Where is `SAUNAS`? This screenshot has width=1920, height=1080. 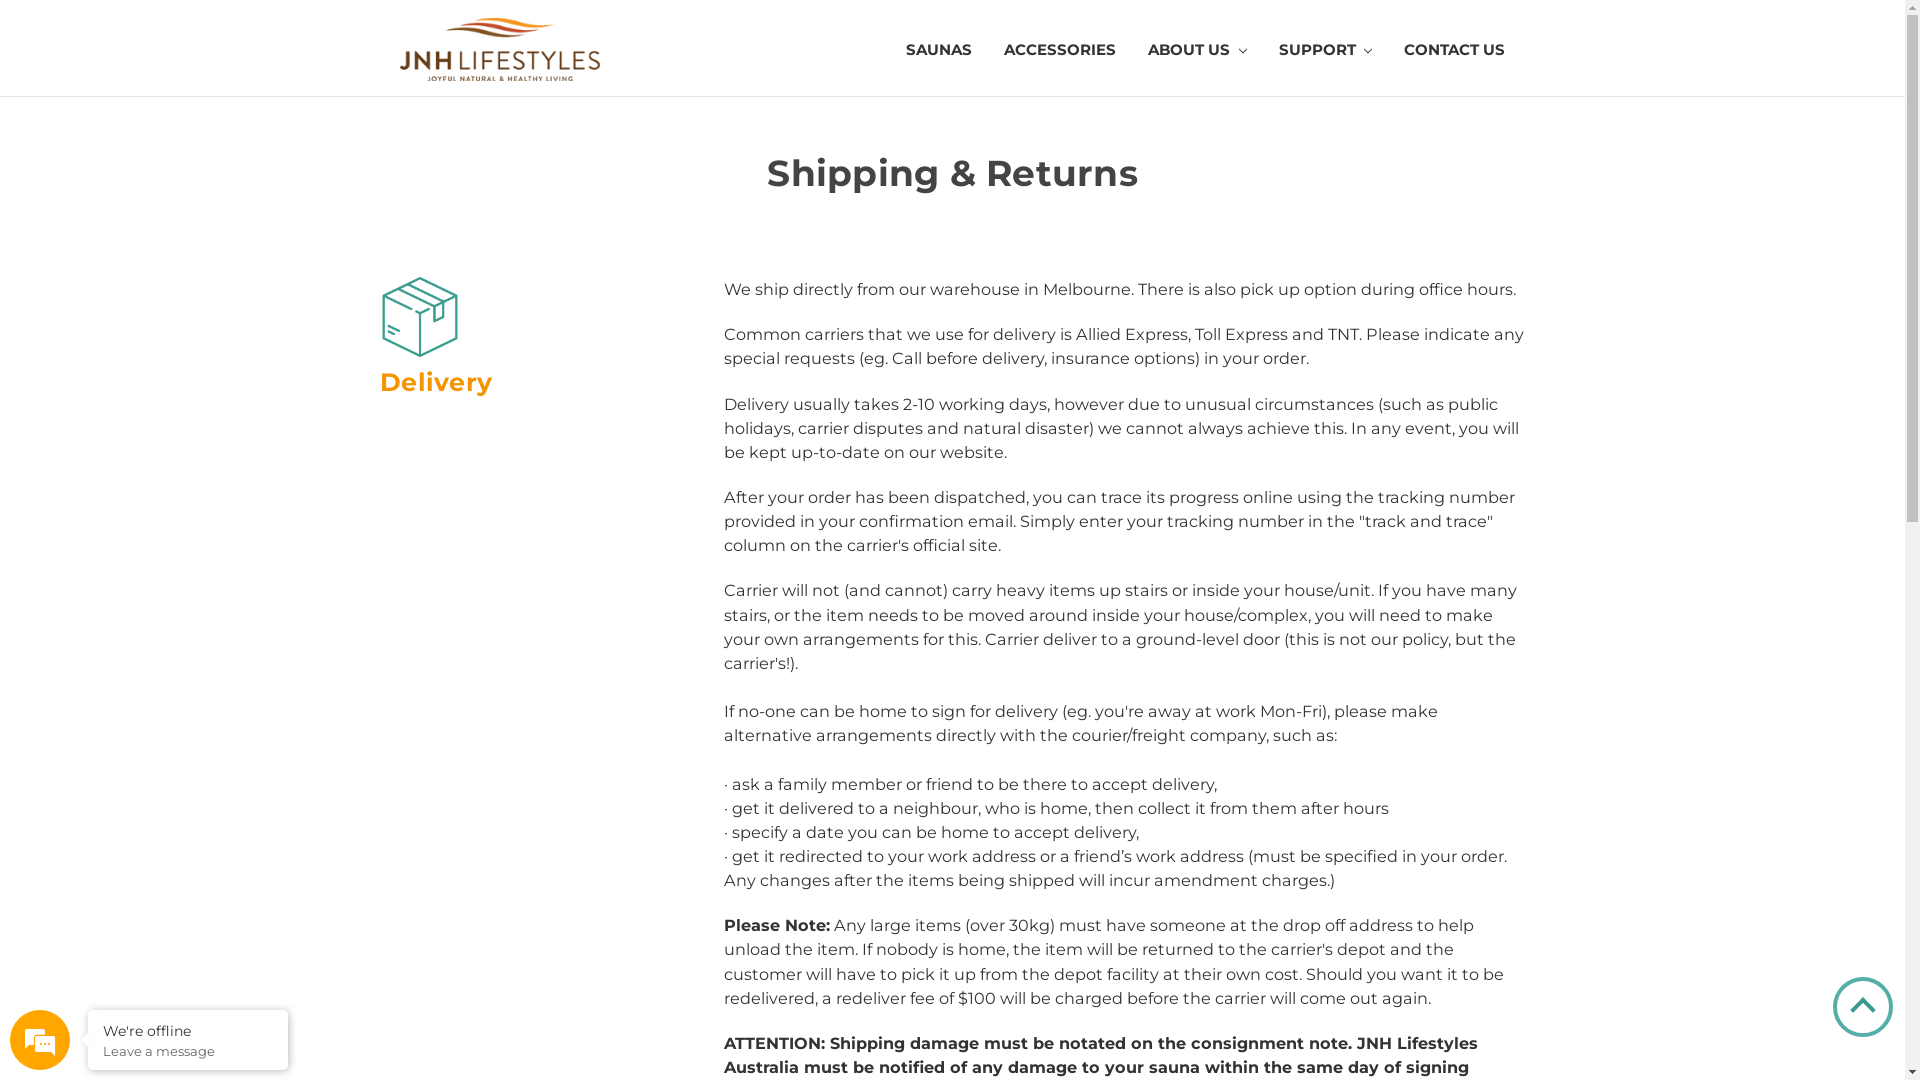 SAUNAS is located at coordinates (938, 52).